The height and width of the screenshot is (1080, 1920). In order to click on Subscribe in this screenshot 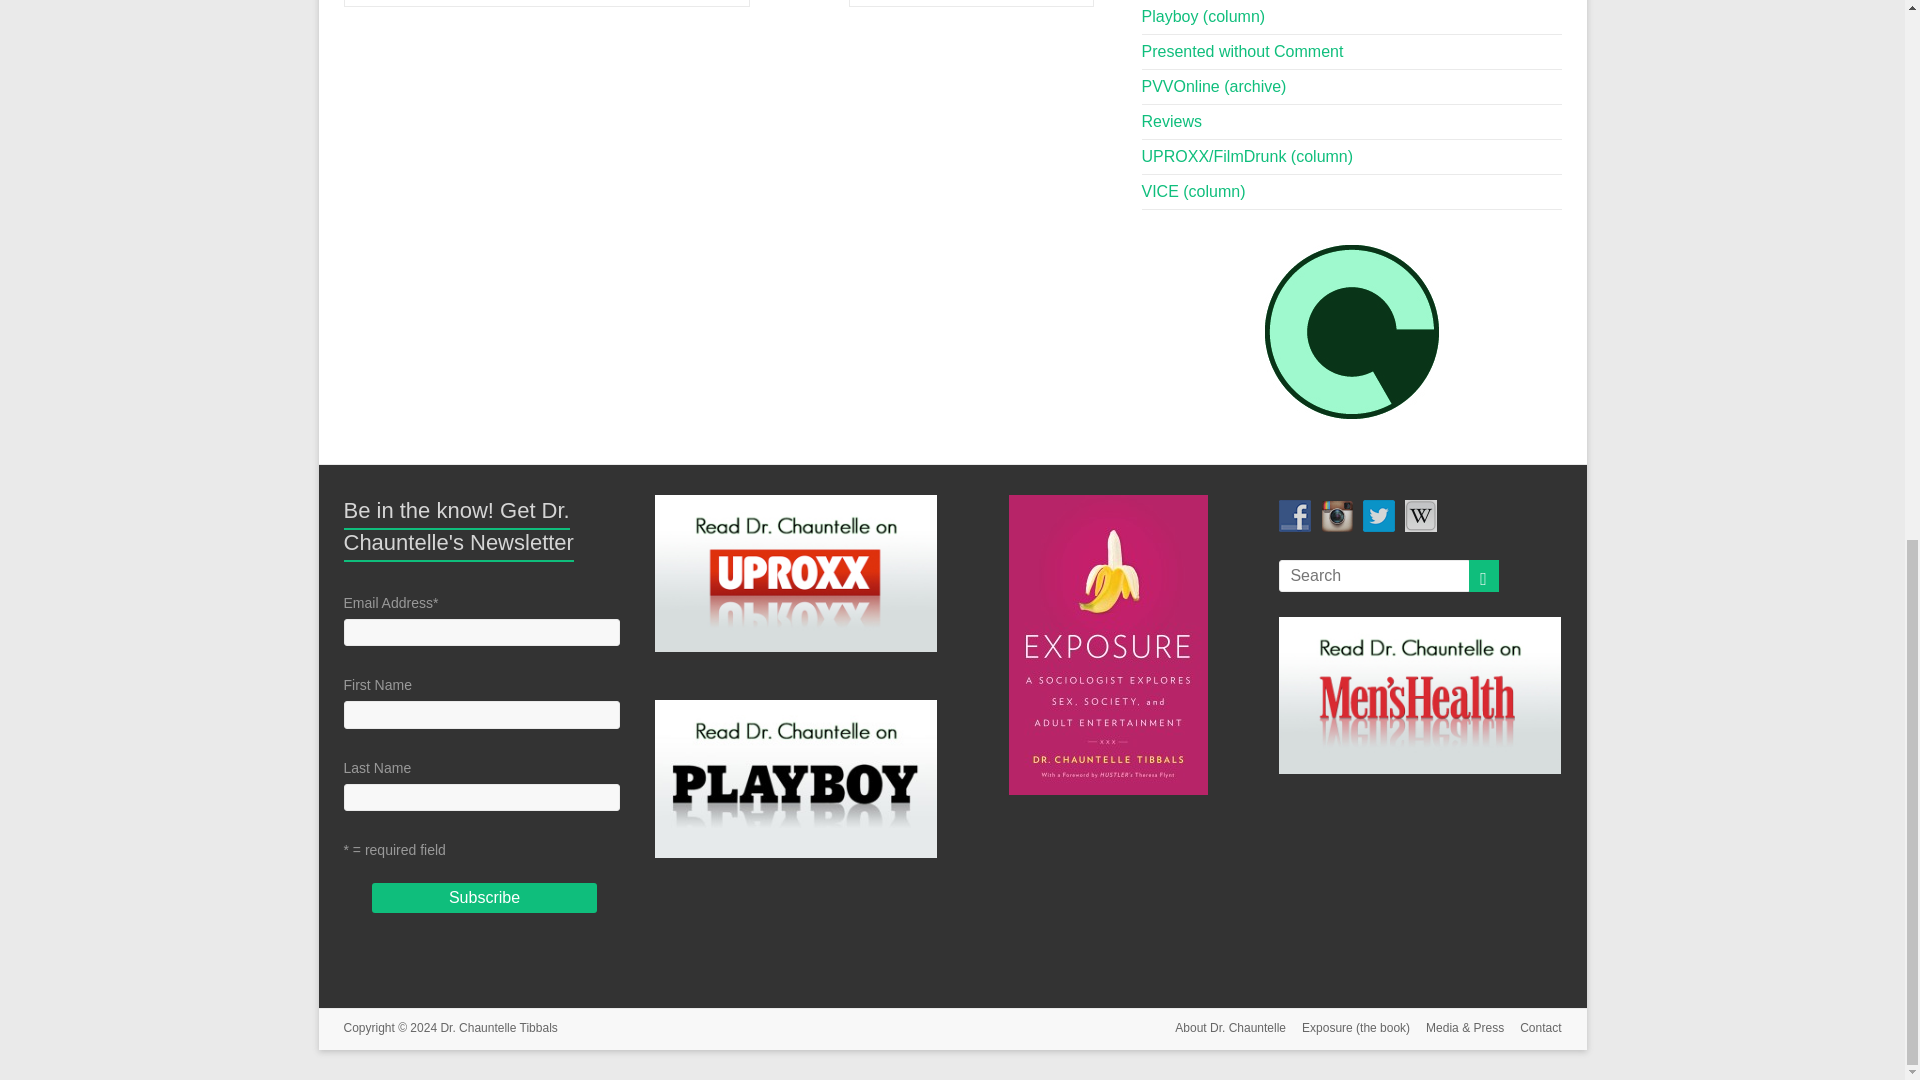, I will do `click(484, 898)`.